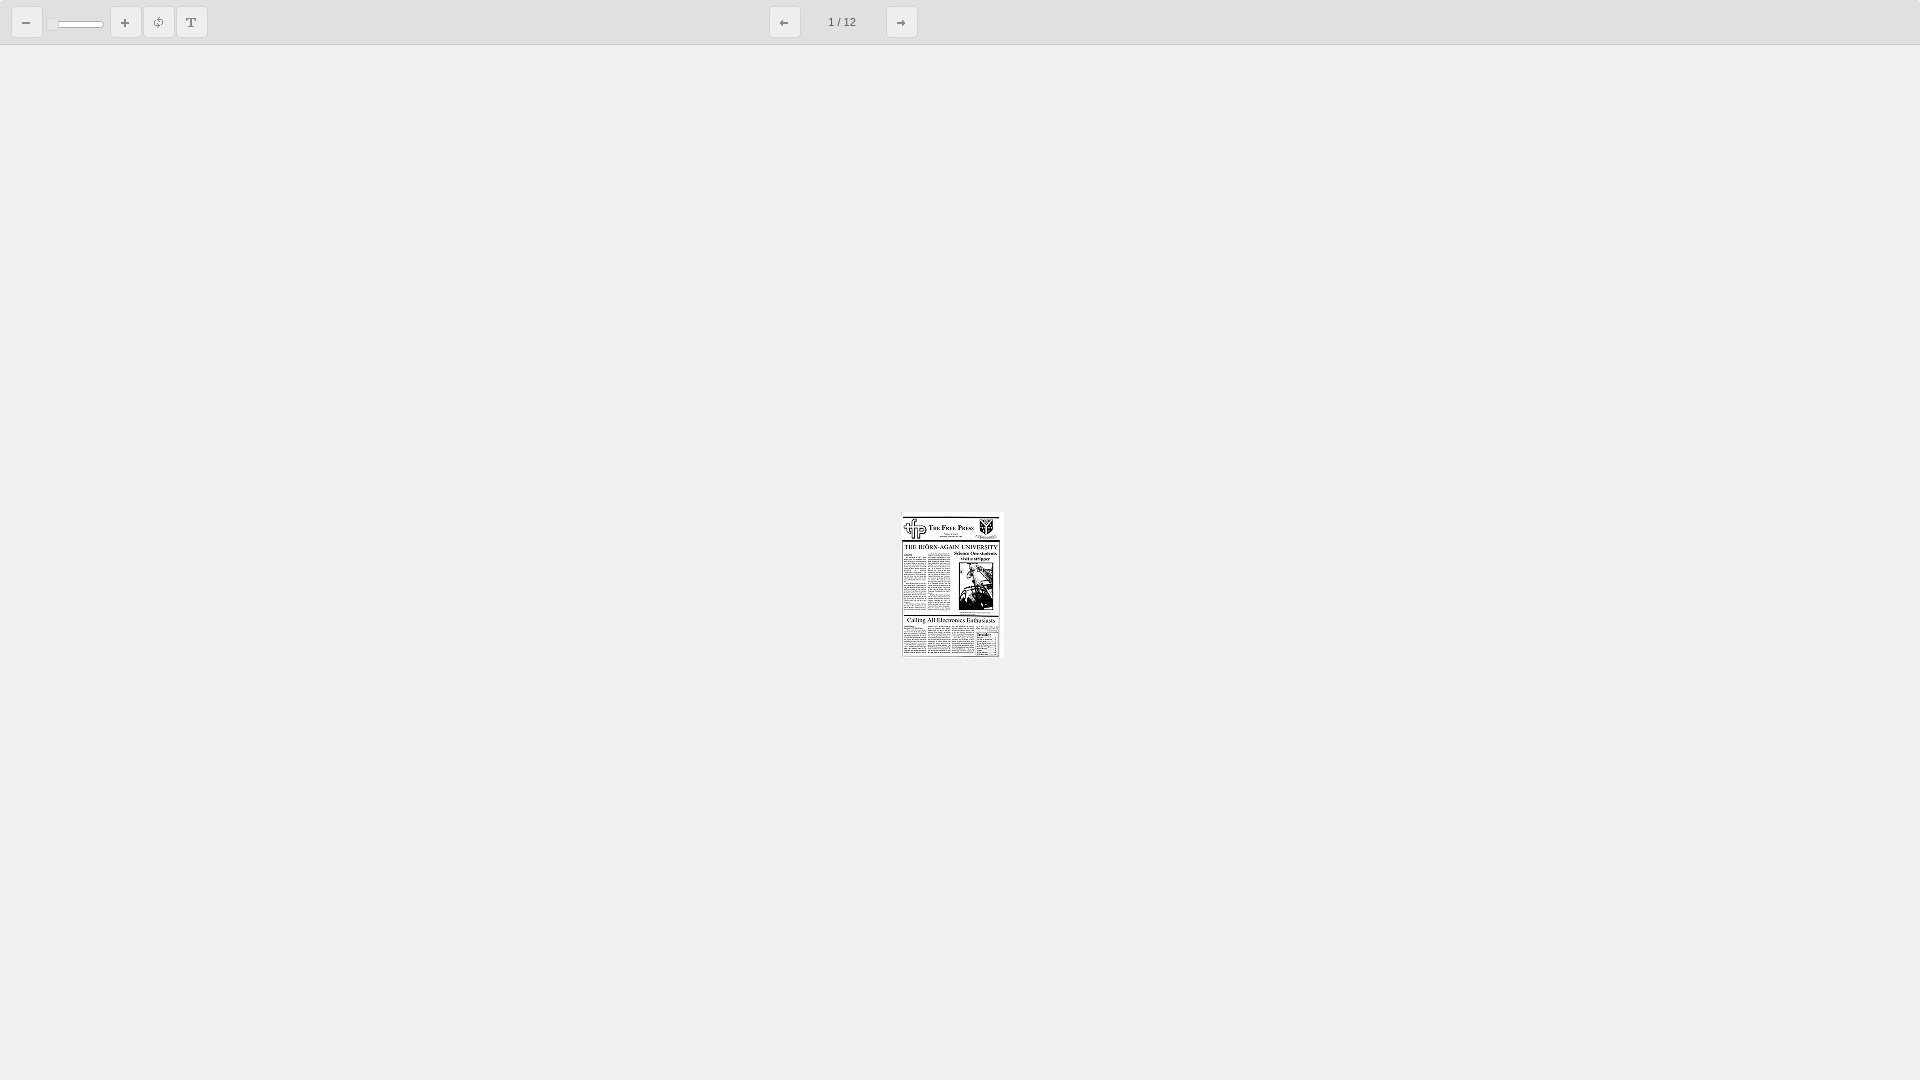 This screenshot has height=1080, width=1920. What do you see at coordinates (785, 22) in the screenshot?
I see `Previous page` at bounding box center [785, 22].